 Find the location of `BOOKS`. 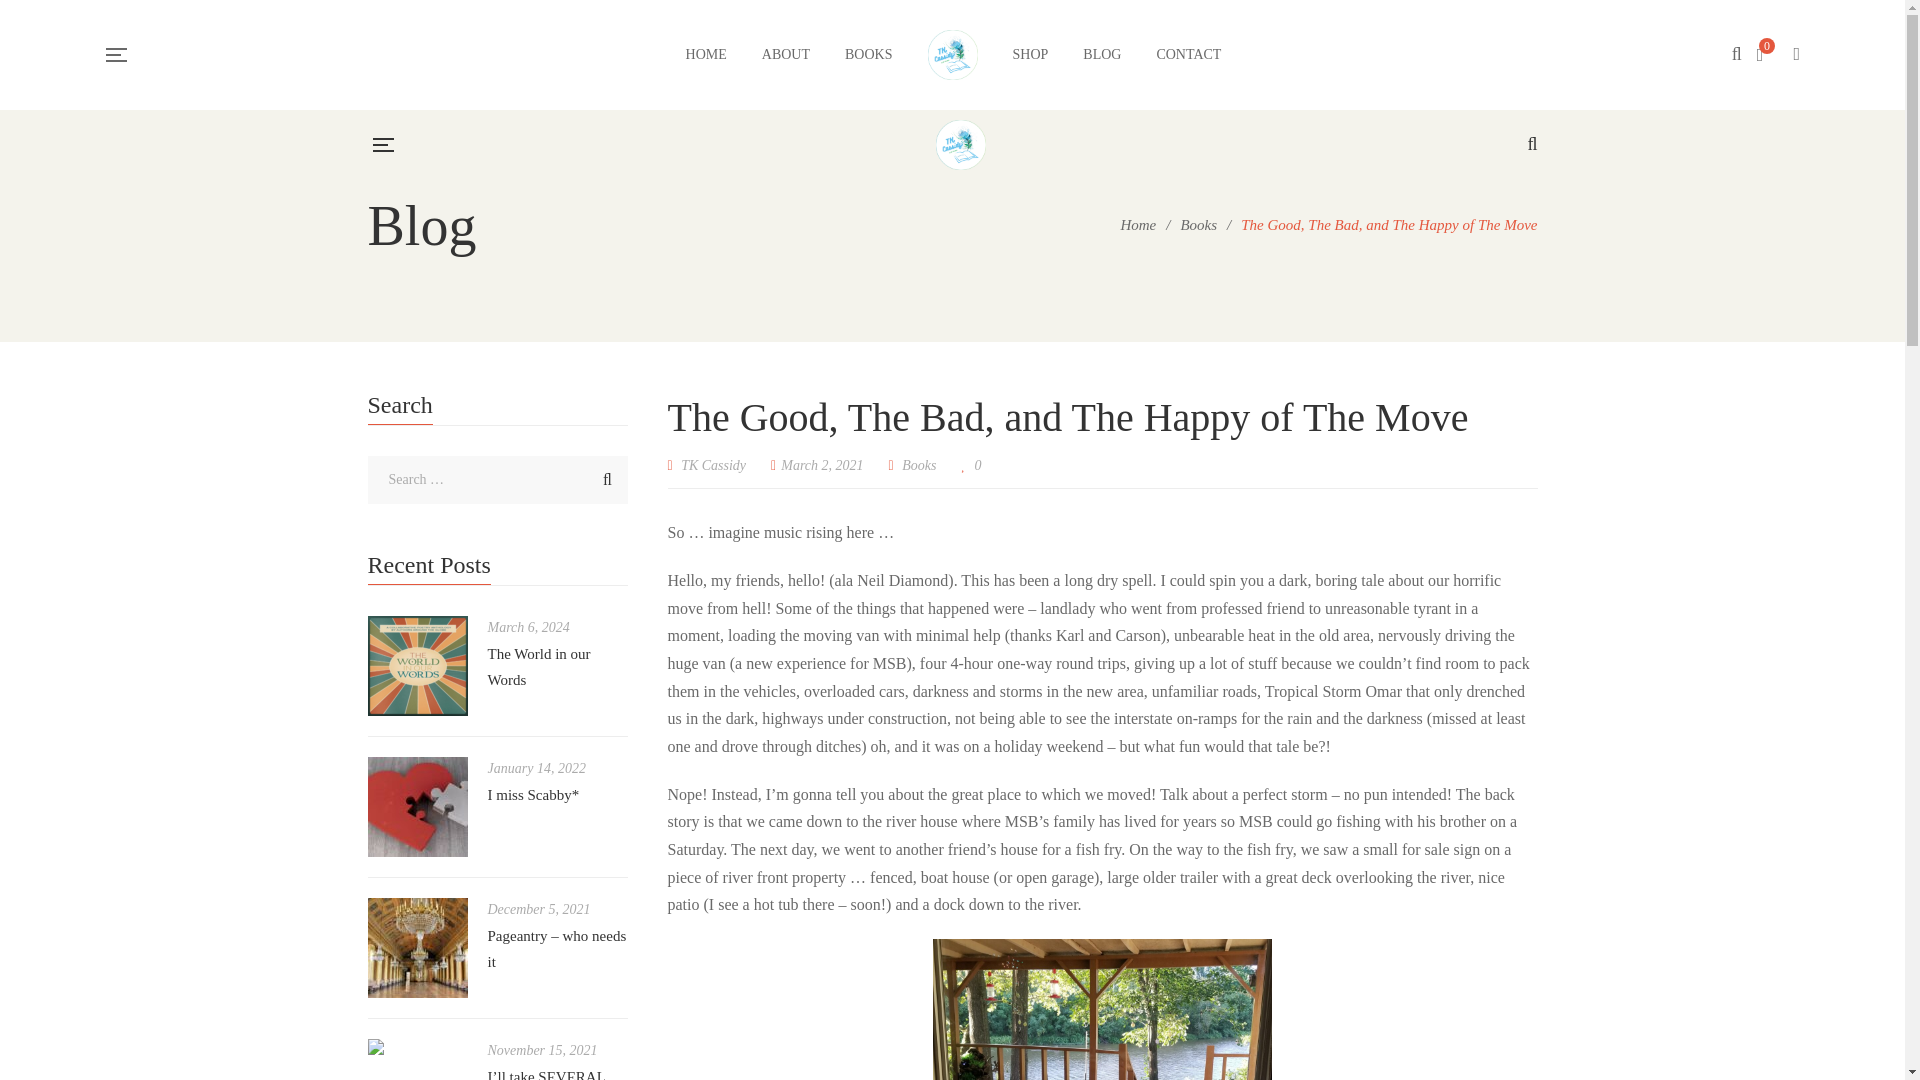

BOOKS is located at coordinates (868, 54).